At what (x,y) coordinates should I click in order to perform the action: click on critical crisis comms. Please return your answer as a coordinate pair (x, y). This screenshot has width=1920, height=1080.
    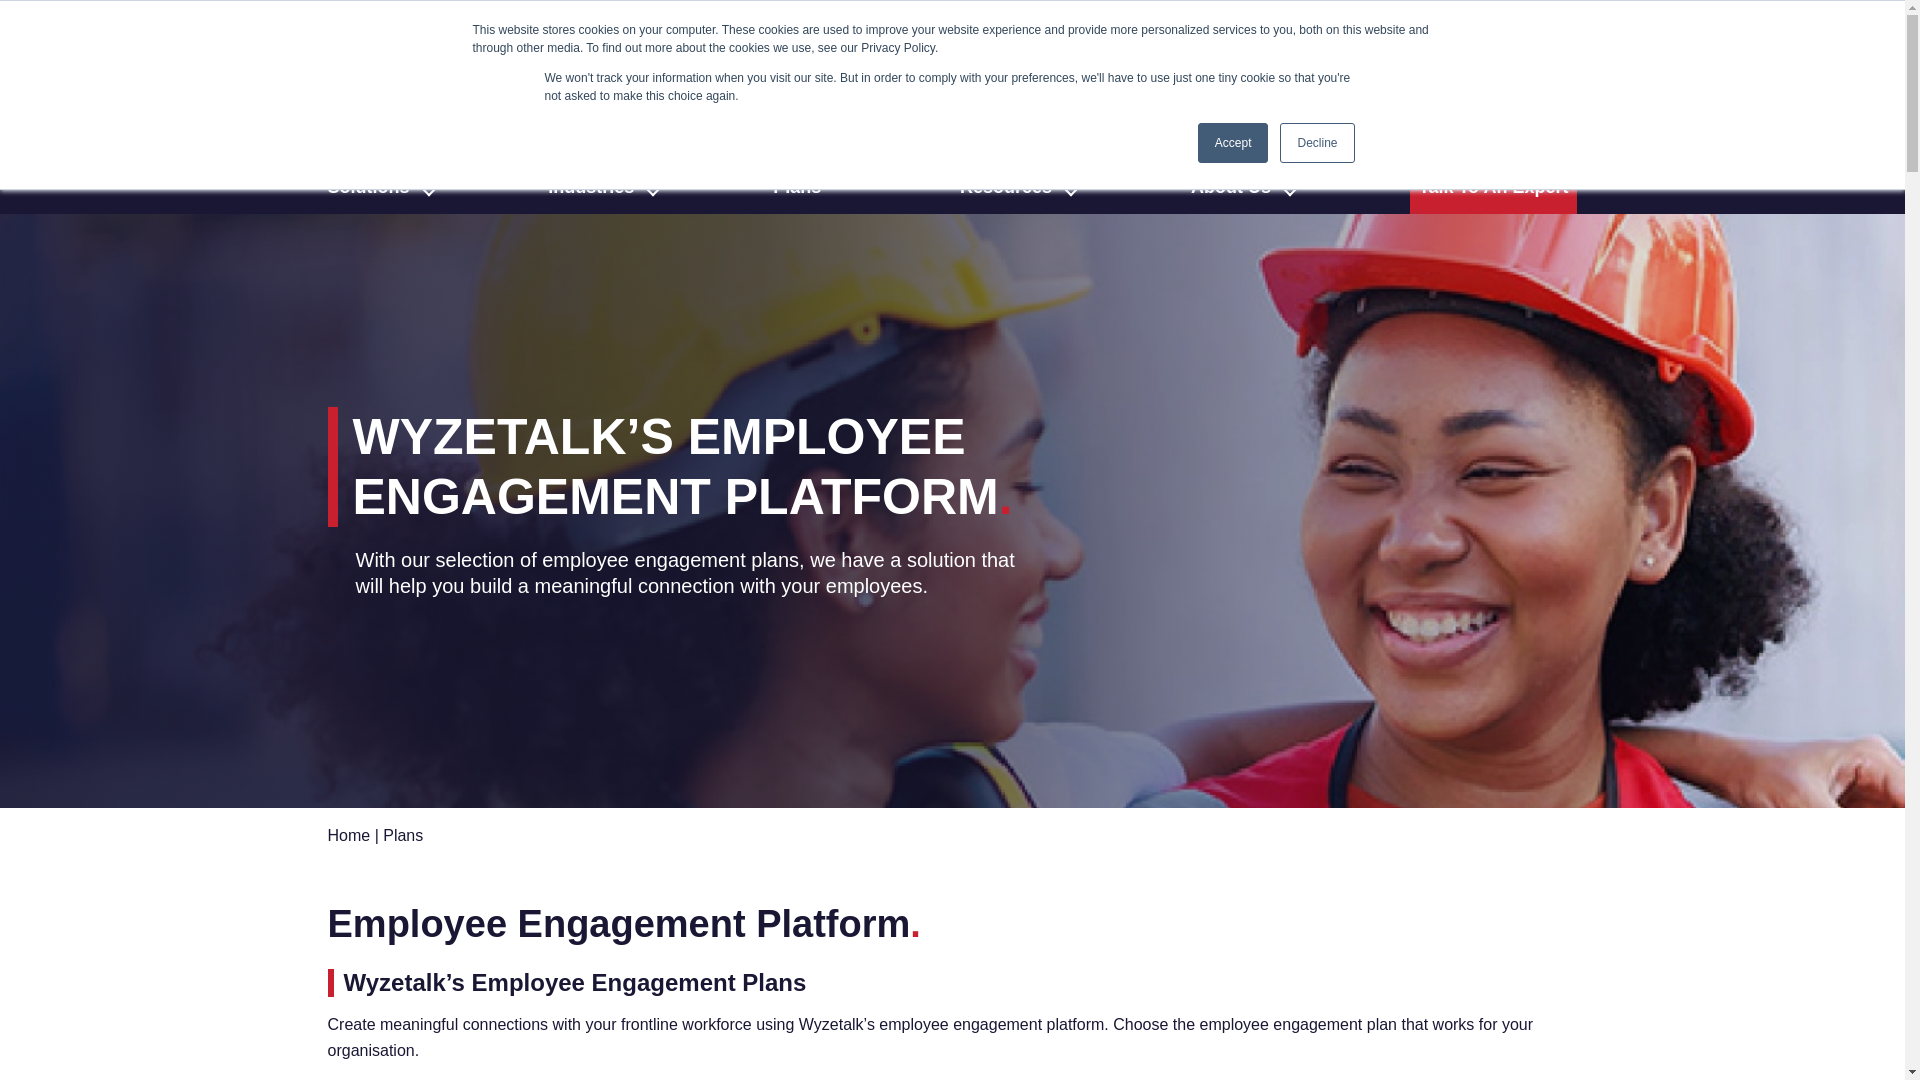
    Looking at the image, I should click on (1106, 34).